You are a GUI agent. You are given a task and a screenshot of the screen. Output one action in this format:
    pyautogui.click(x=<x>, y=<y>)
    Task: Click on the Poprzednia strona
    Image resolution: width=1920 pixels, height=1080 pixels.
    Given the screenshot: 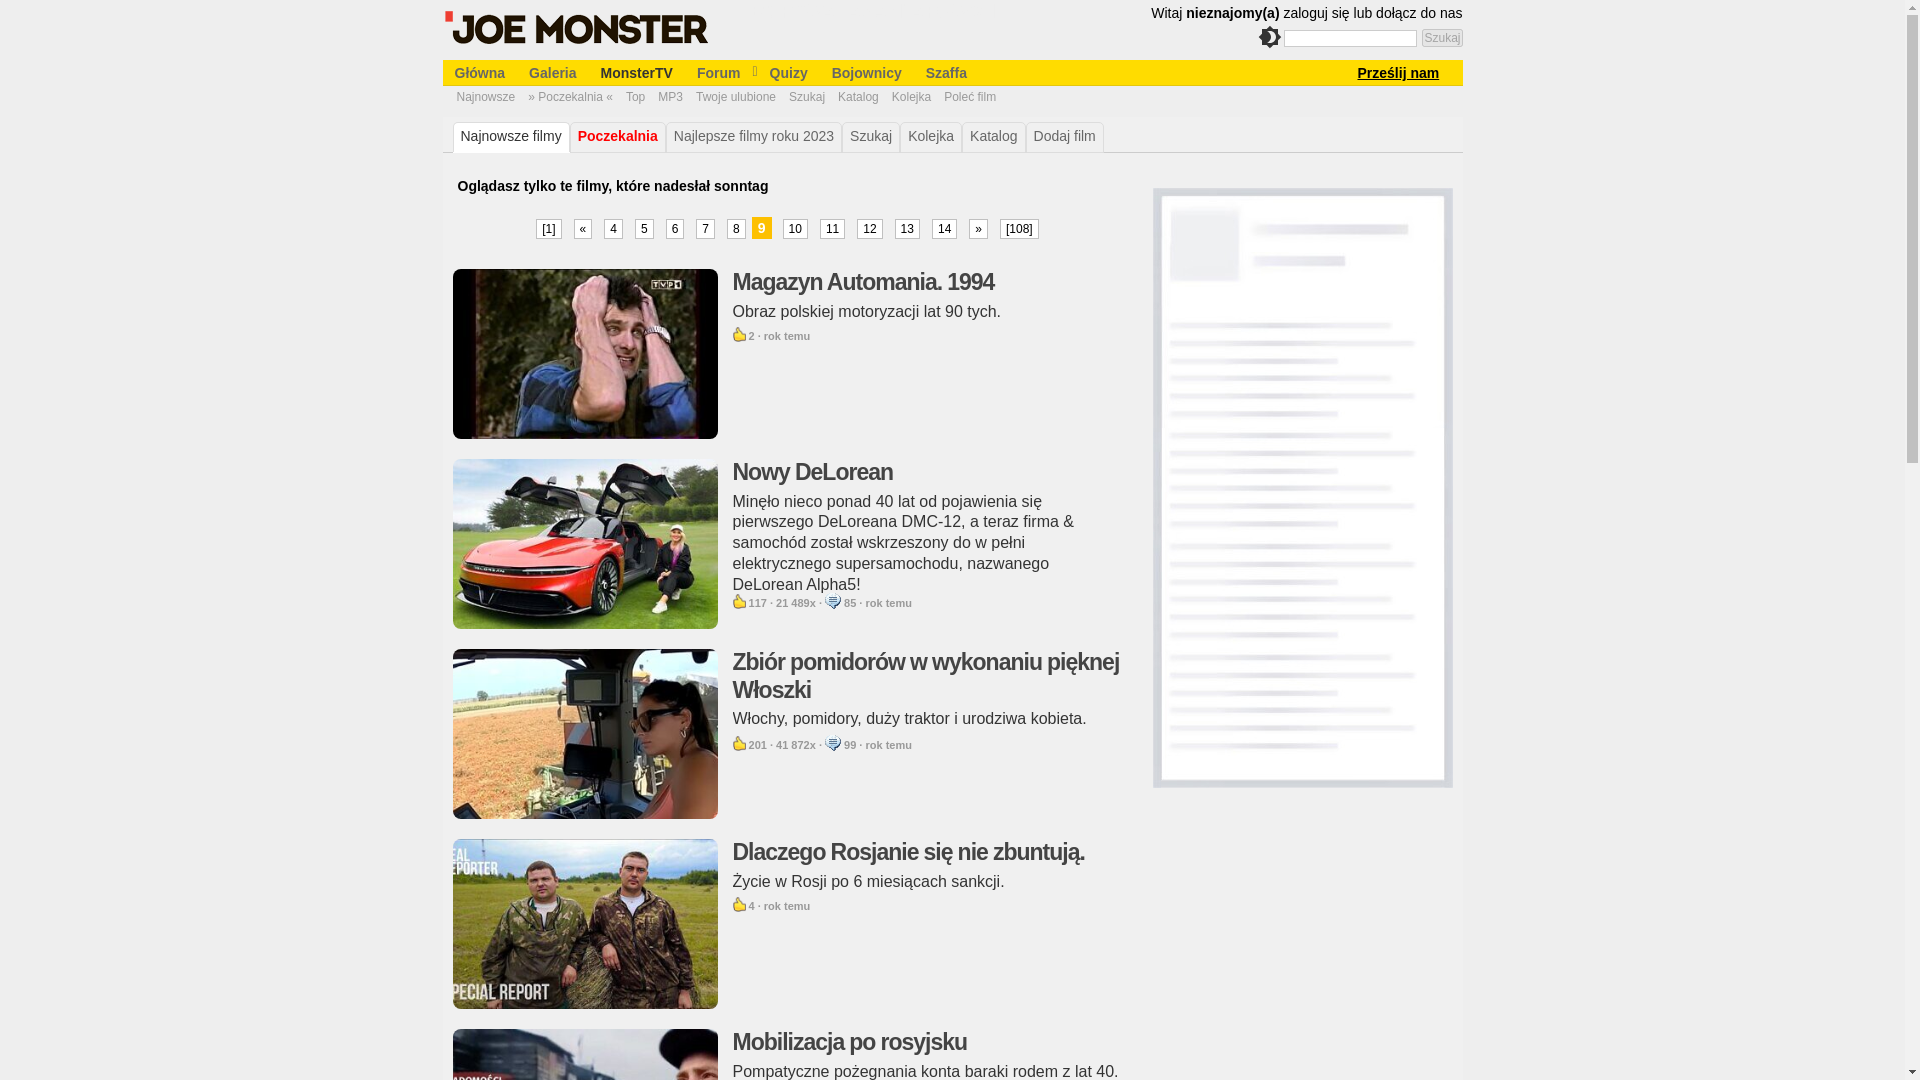 What is the action you would take?
    pyautogui.click(x=584, y=228)
    